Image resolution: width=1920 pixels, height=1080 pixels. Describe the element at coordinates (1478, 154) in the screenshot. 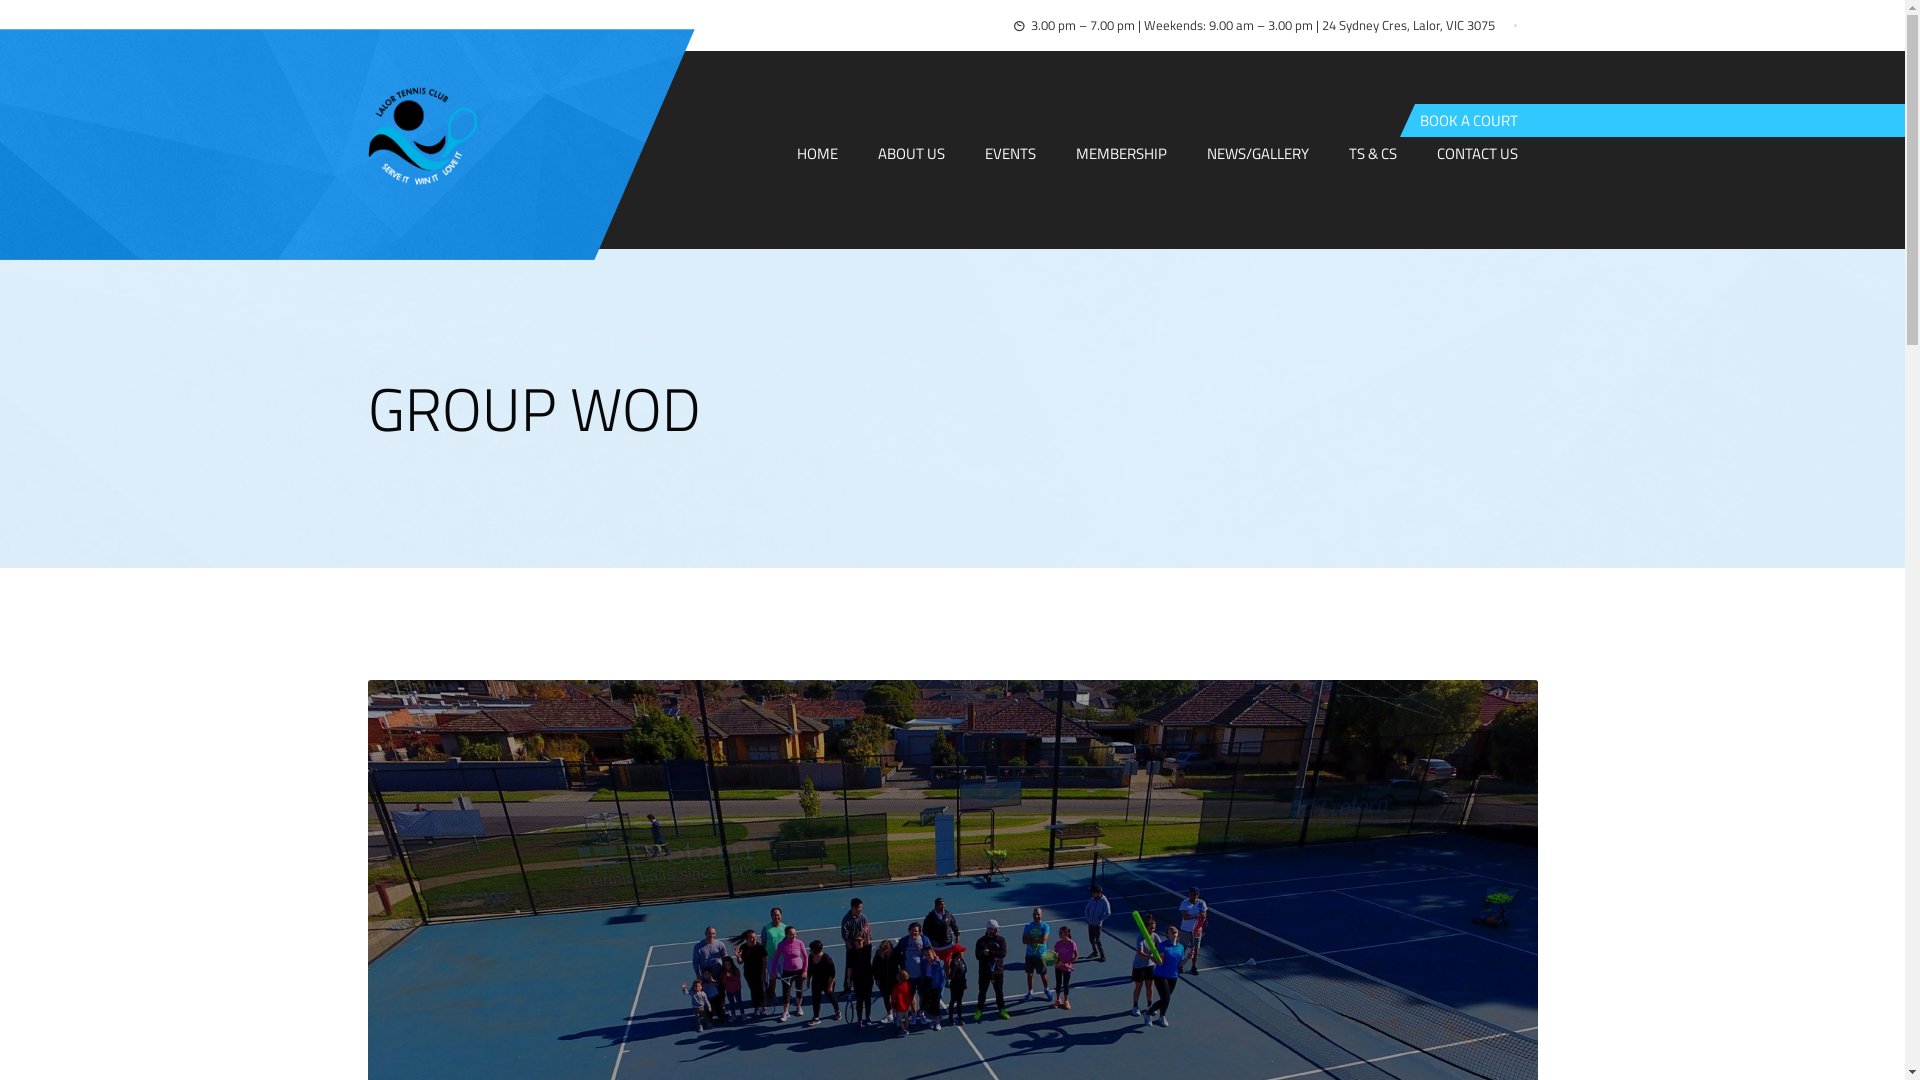

I see `CONTACT US` at that location.